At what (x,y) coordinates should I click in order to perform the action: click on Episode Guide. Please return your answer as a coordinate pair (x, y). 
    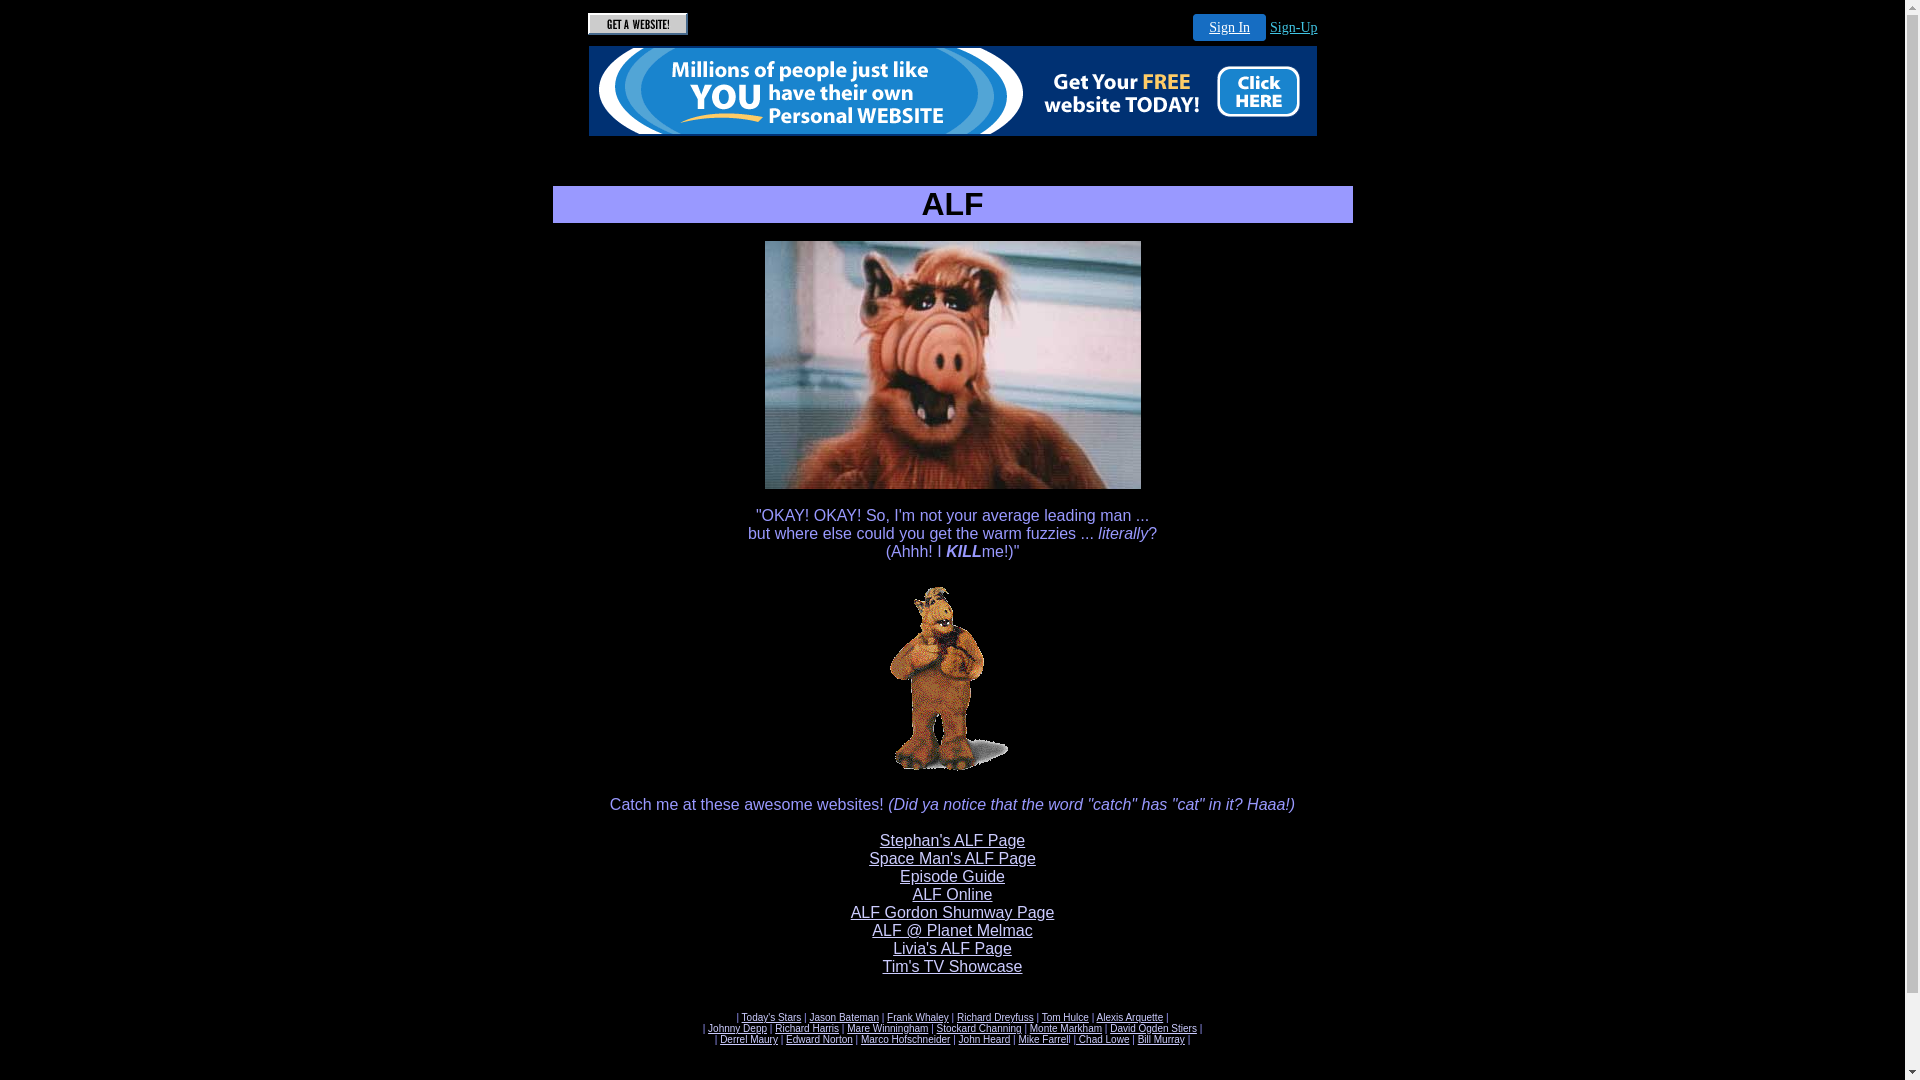
    Looking at the image, I should click on (952, 876).